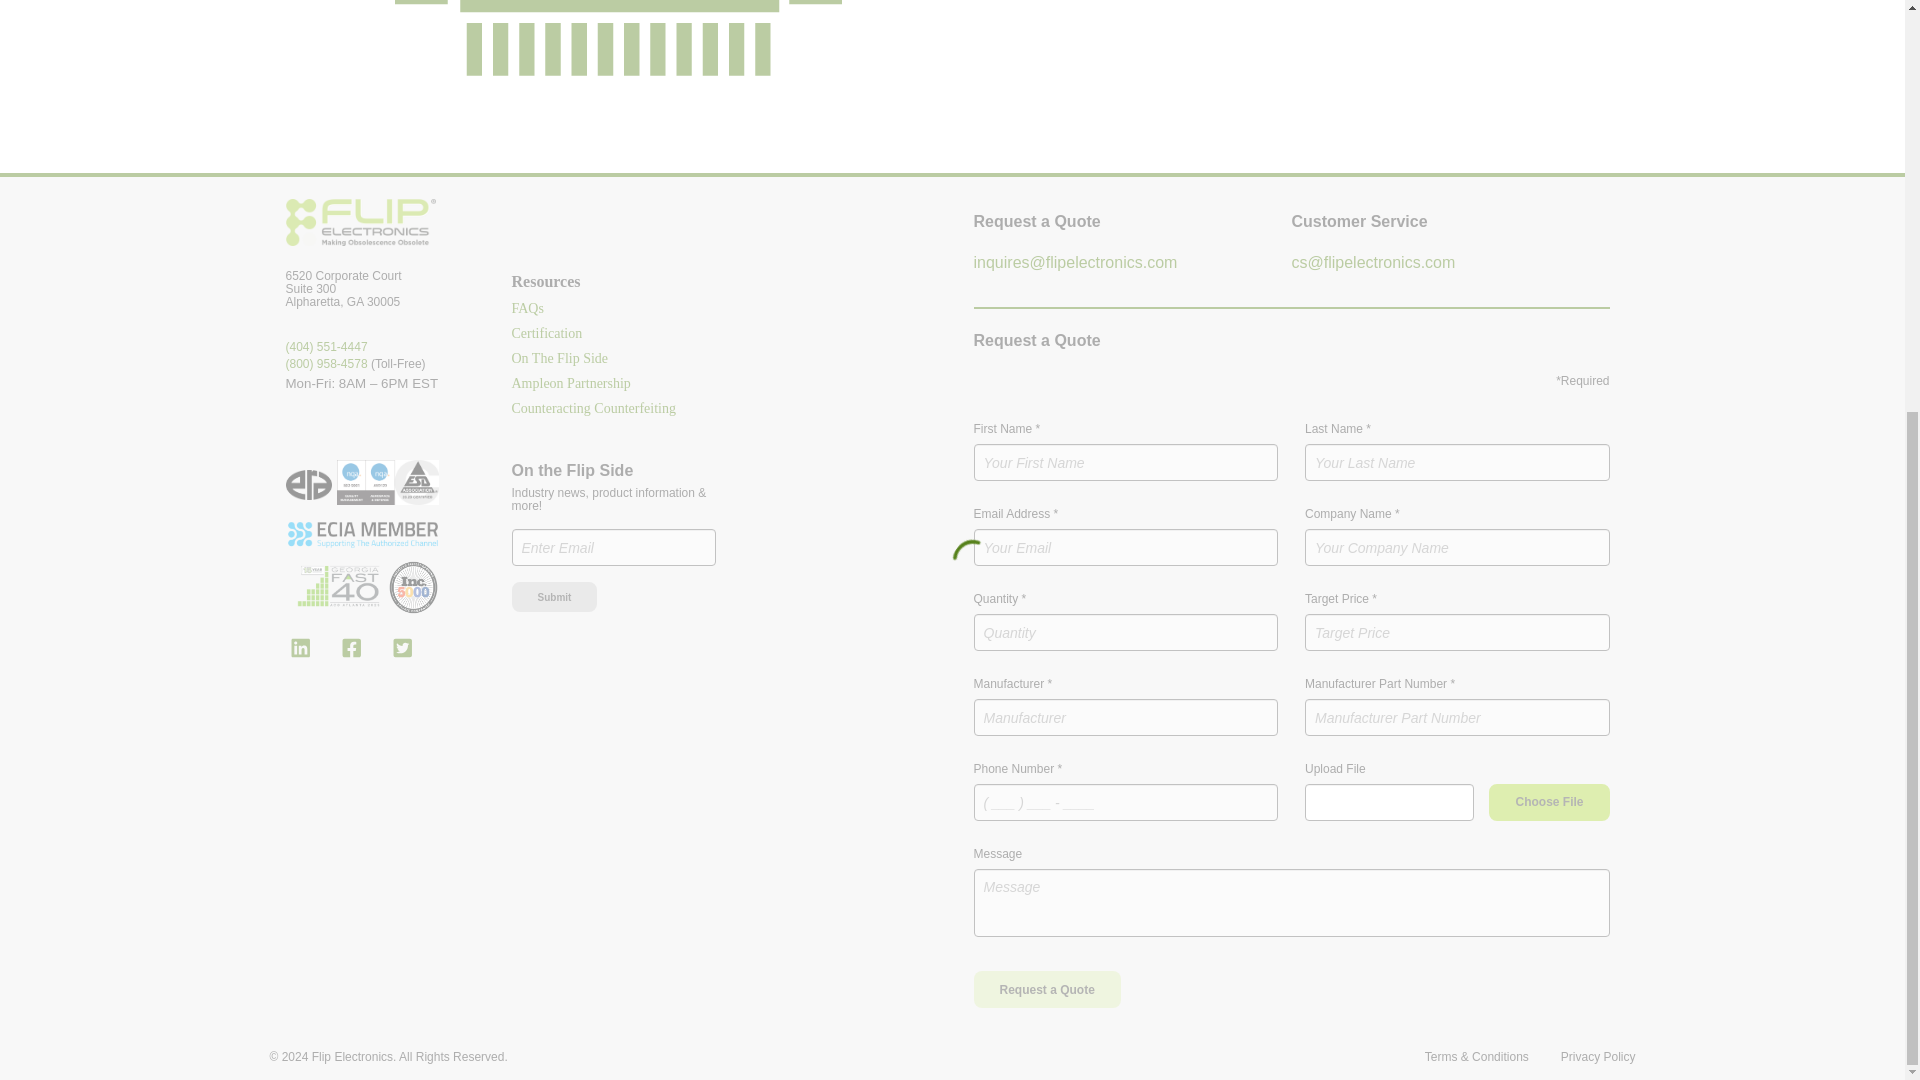 This screenshot has width=1920, height=1080. What do you see at coordinates (554, 597) in the screenshot?
I see `Submit` at bounding box center [554, 597].